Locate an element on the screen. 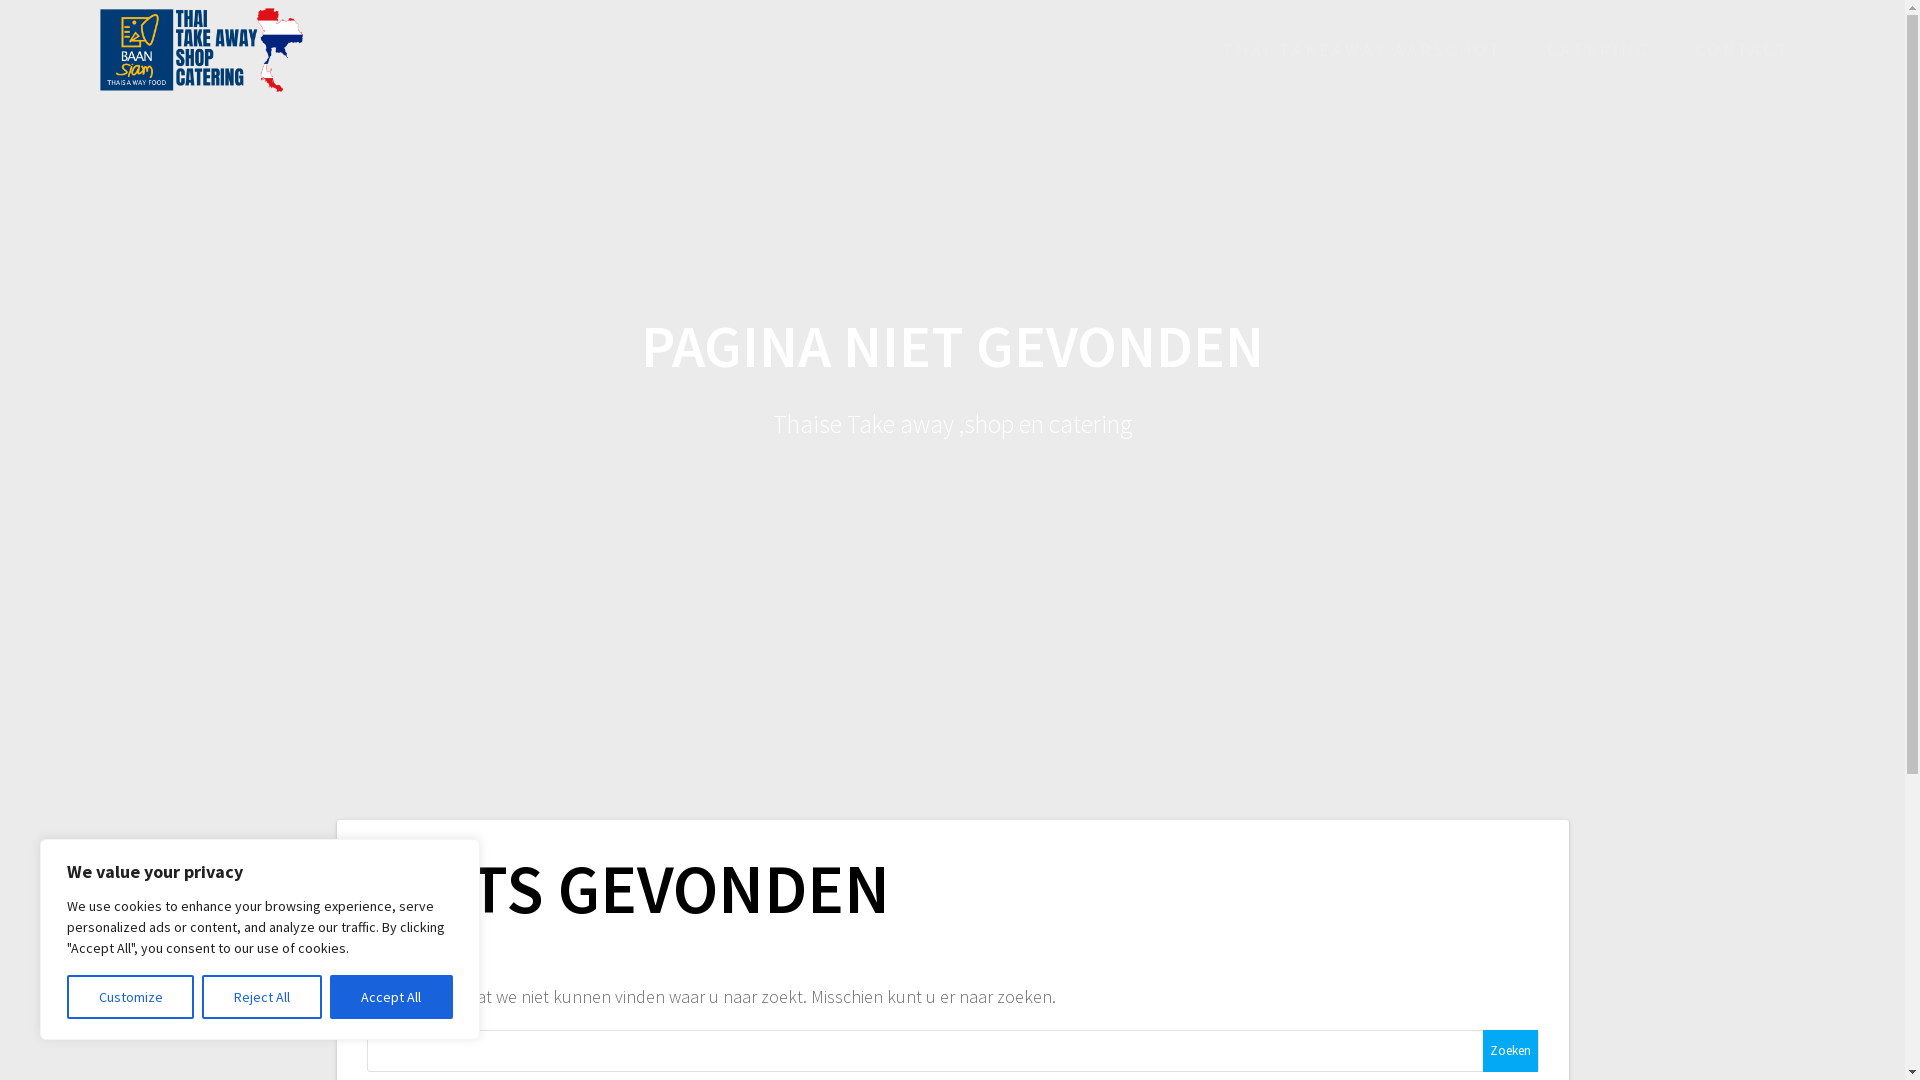  Customize is located at coordinates (130, 997).